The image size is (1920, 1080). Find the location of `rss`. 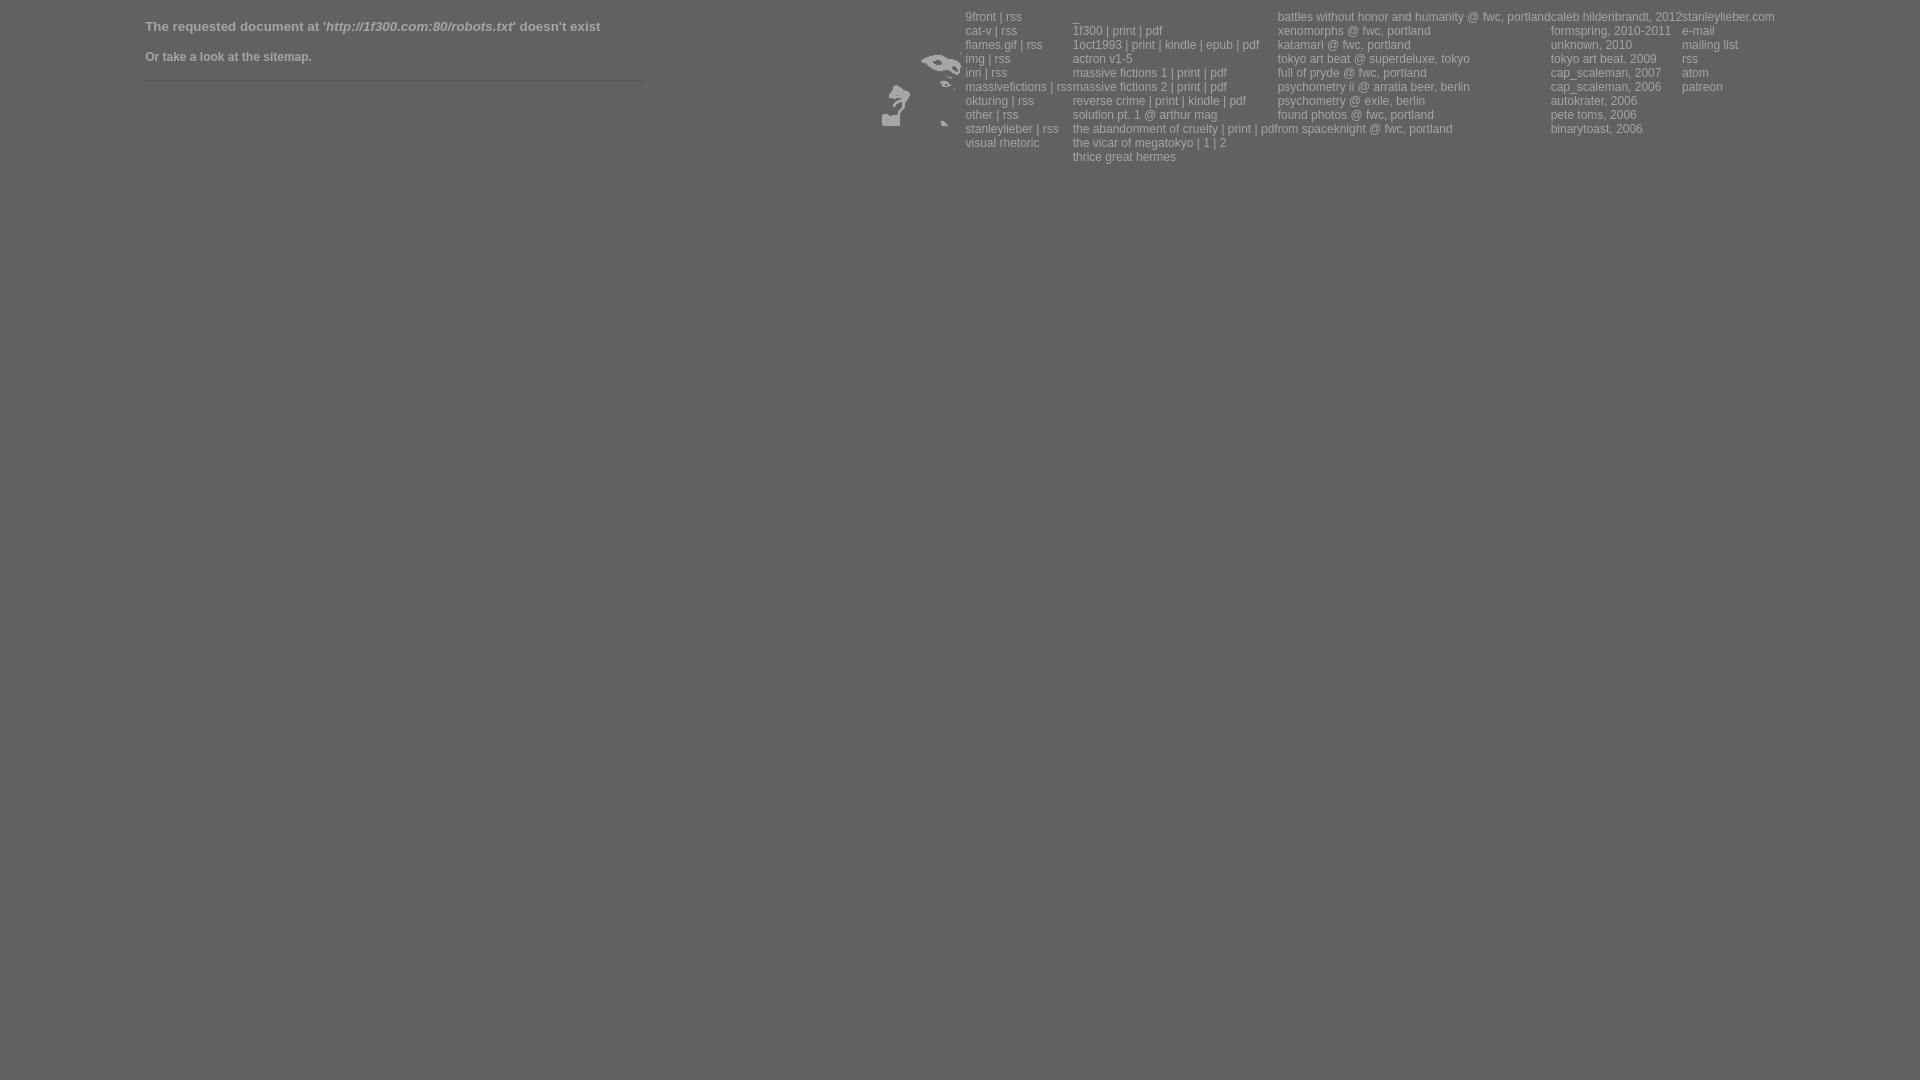

rss is located at coordinates (1690, 59).